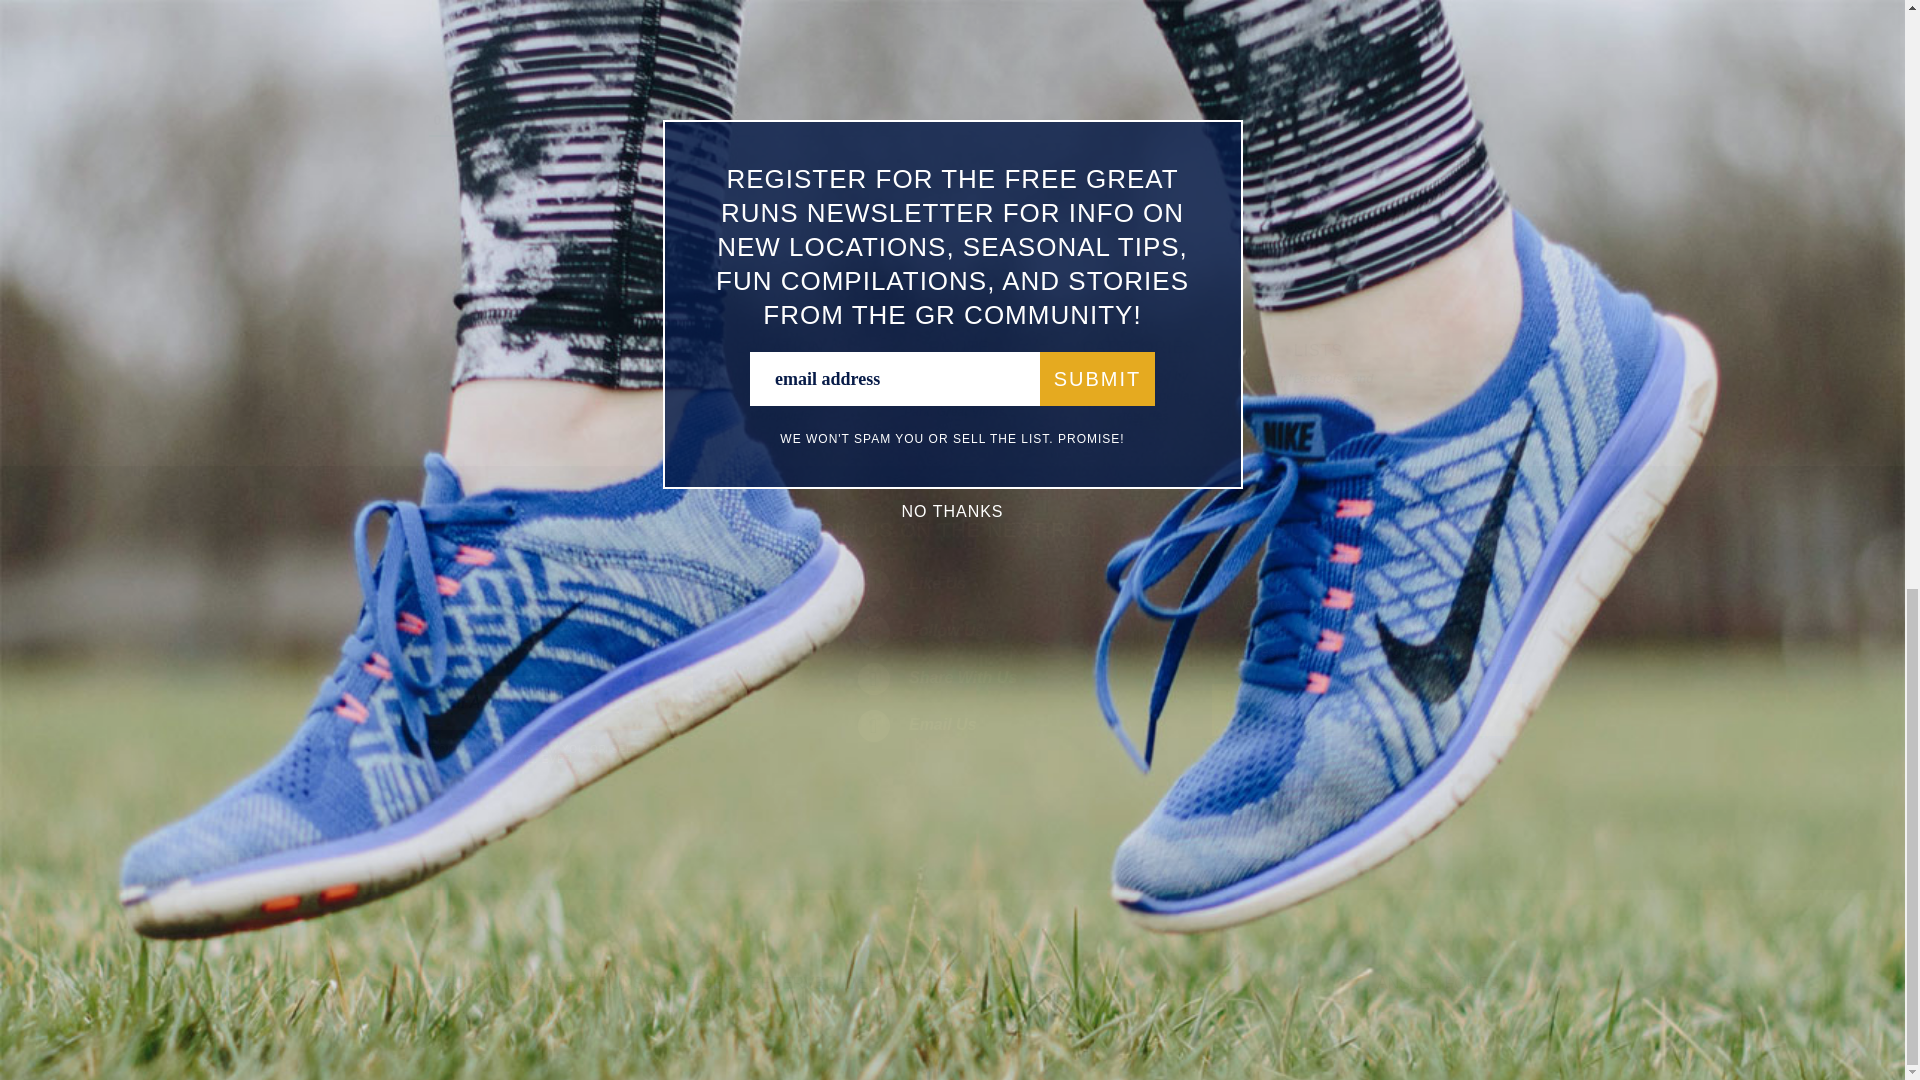 This screenshot has width=1920, height=1080. Describe the element at coordinates (504, 46) in the screenshot. I see `Underline` at that location.